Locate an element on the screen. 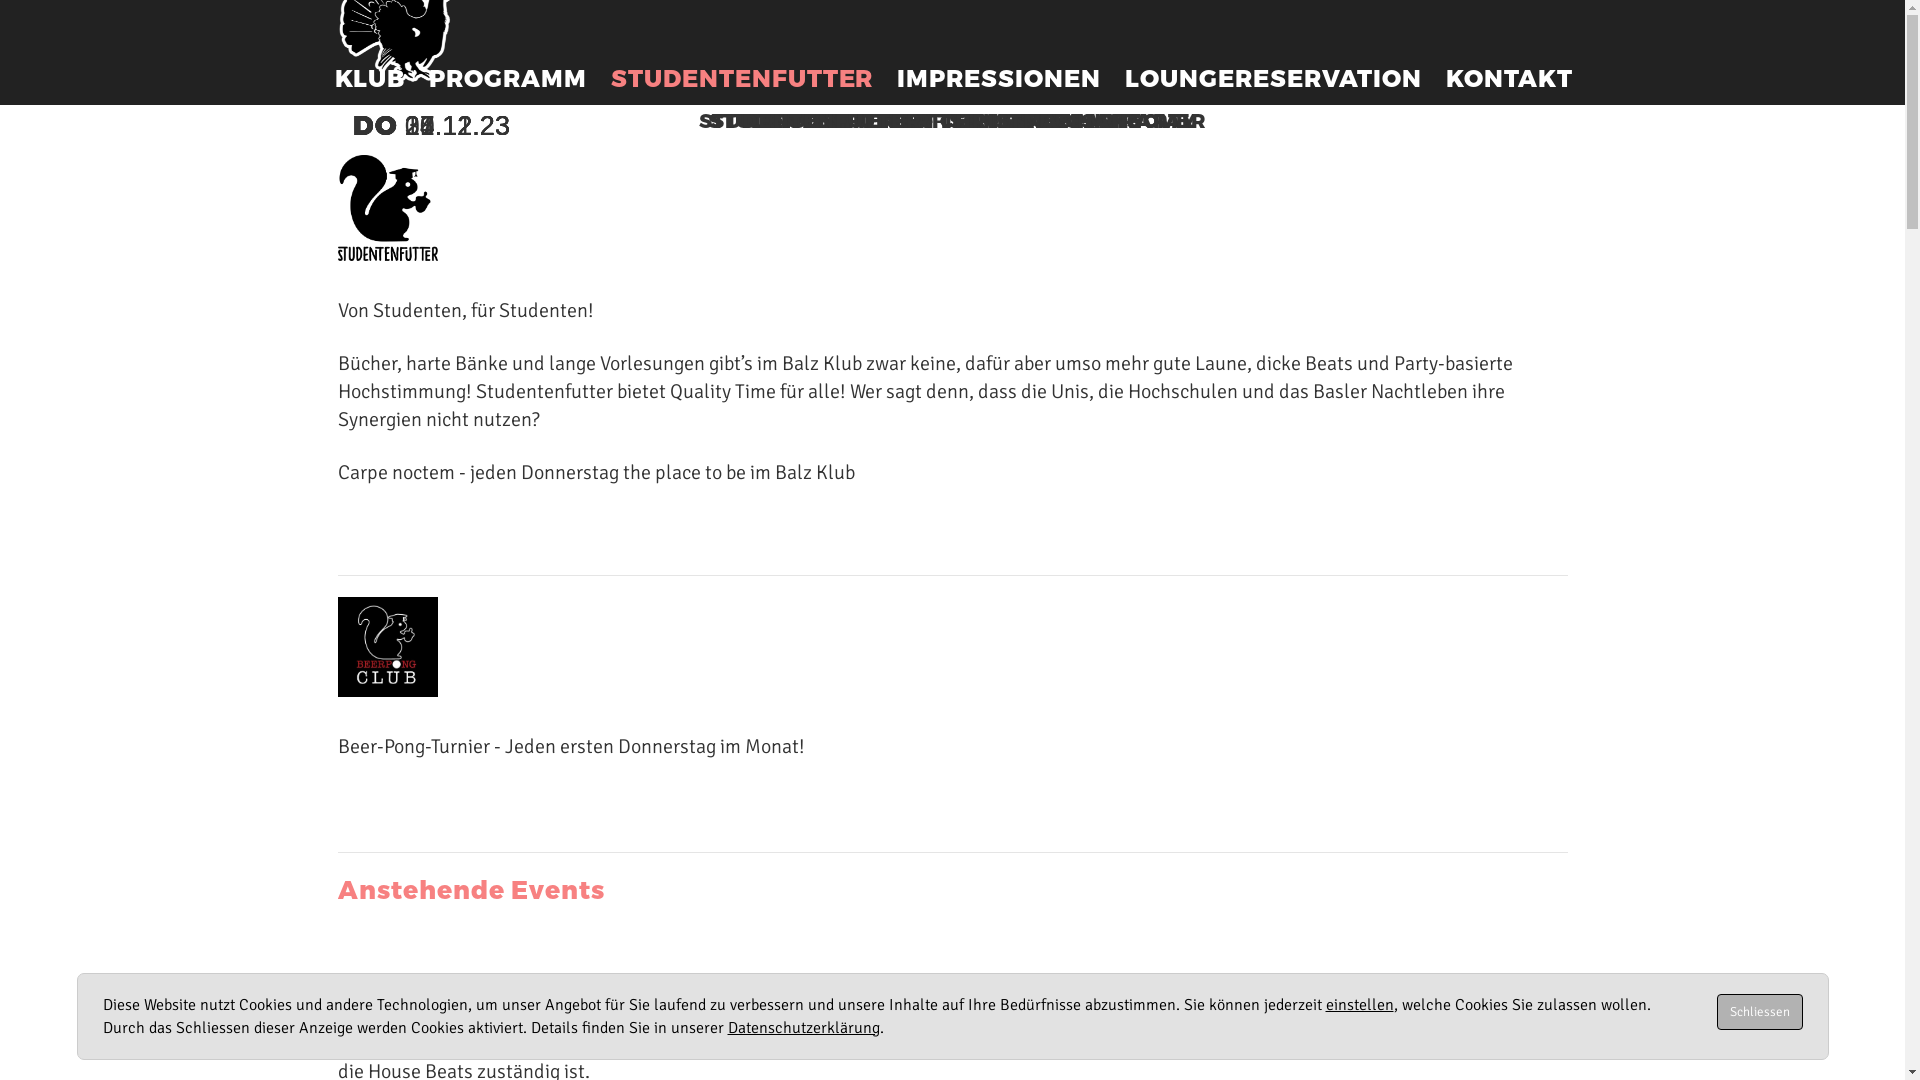 Image resolution: width=1920 pixels, height=1080 pixels. STUDENTENFUTTER is located at coordinates (742, 78).